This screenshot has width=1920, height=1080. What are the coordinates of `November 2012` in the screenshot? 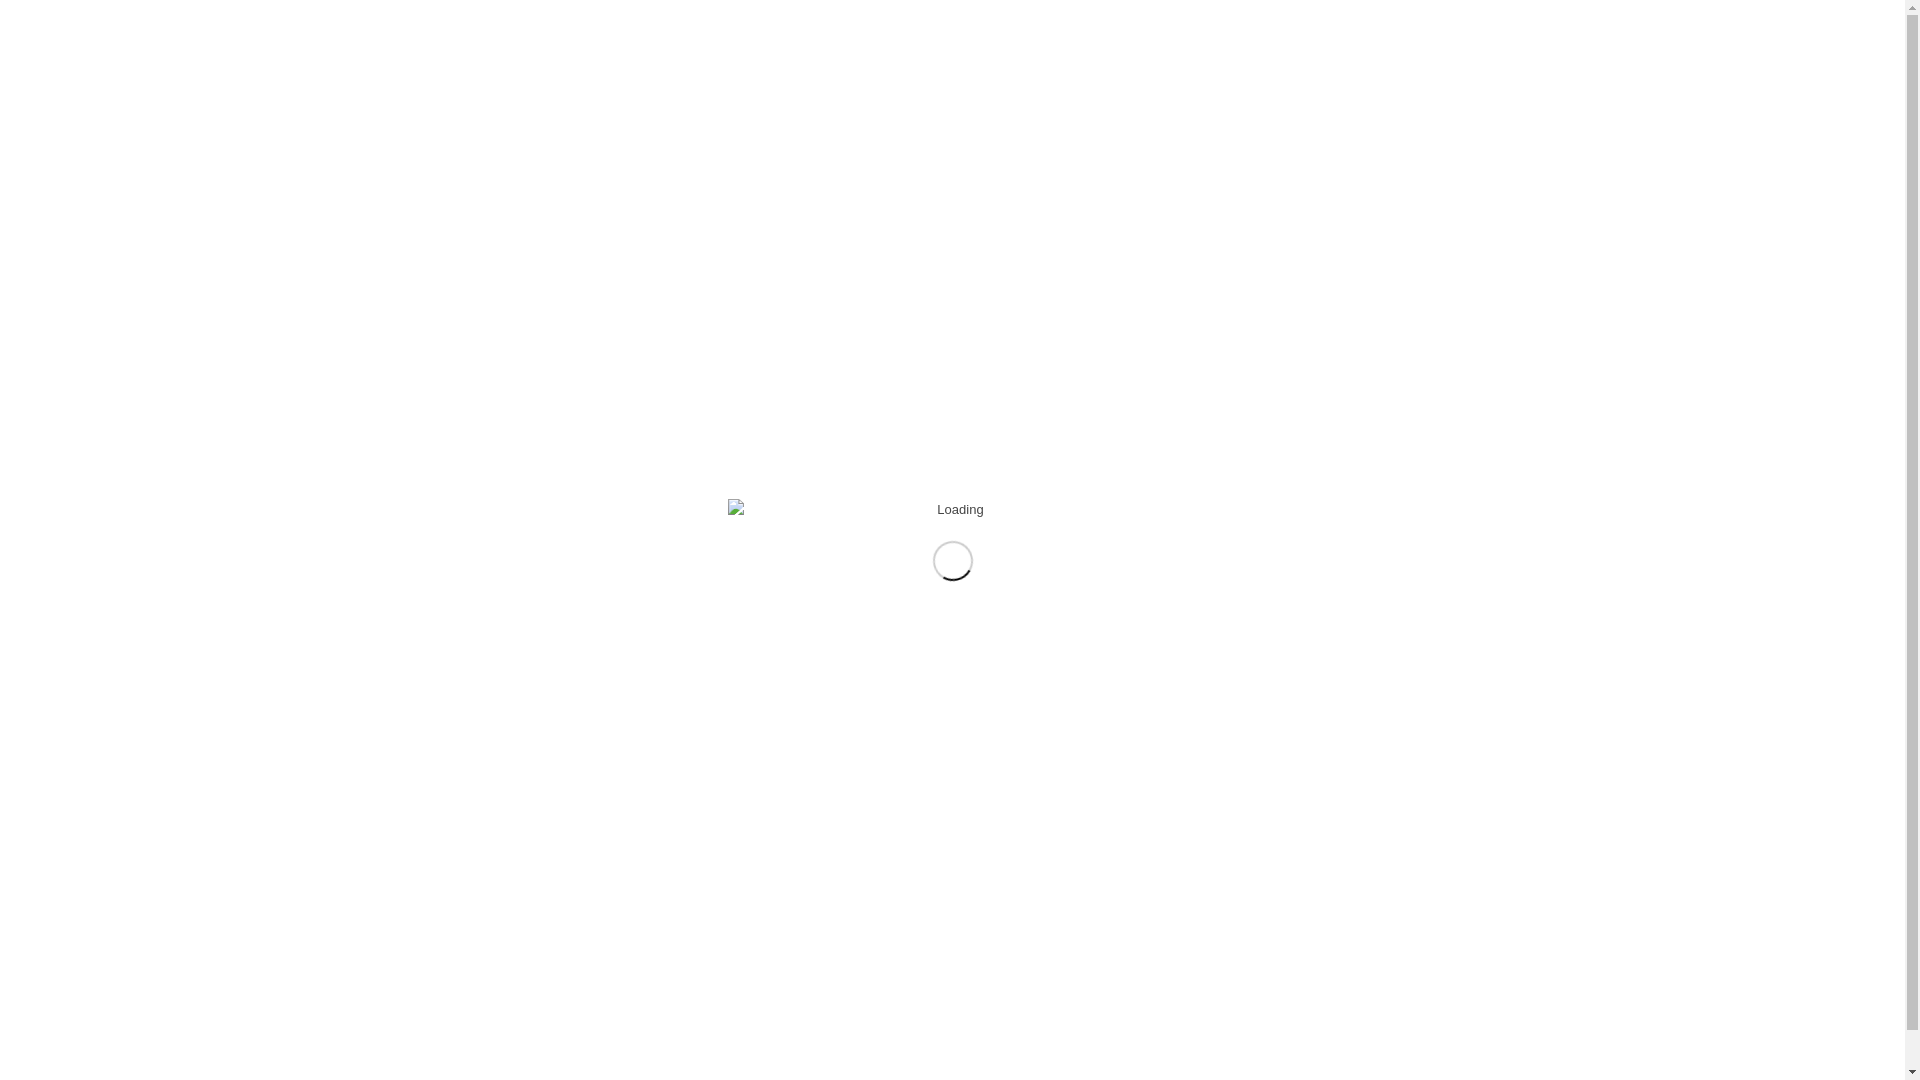 It's located at (1260, 762).